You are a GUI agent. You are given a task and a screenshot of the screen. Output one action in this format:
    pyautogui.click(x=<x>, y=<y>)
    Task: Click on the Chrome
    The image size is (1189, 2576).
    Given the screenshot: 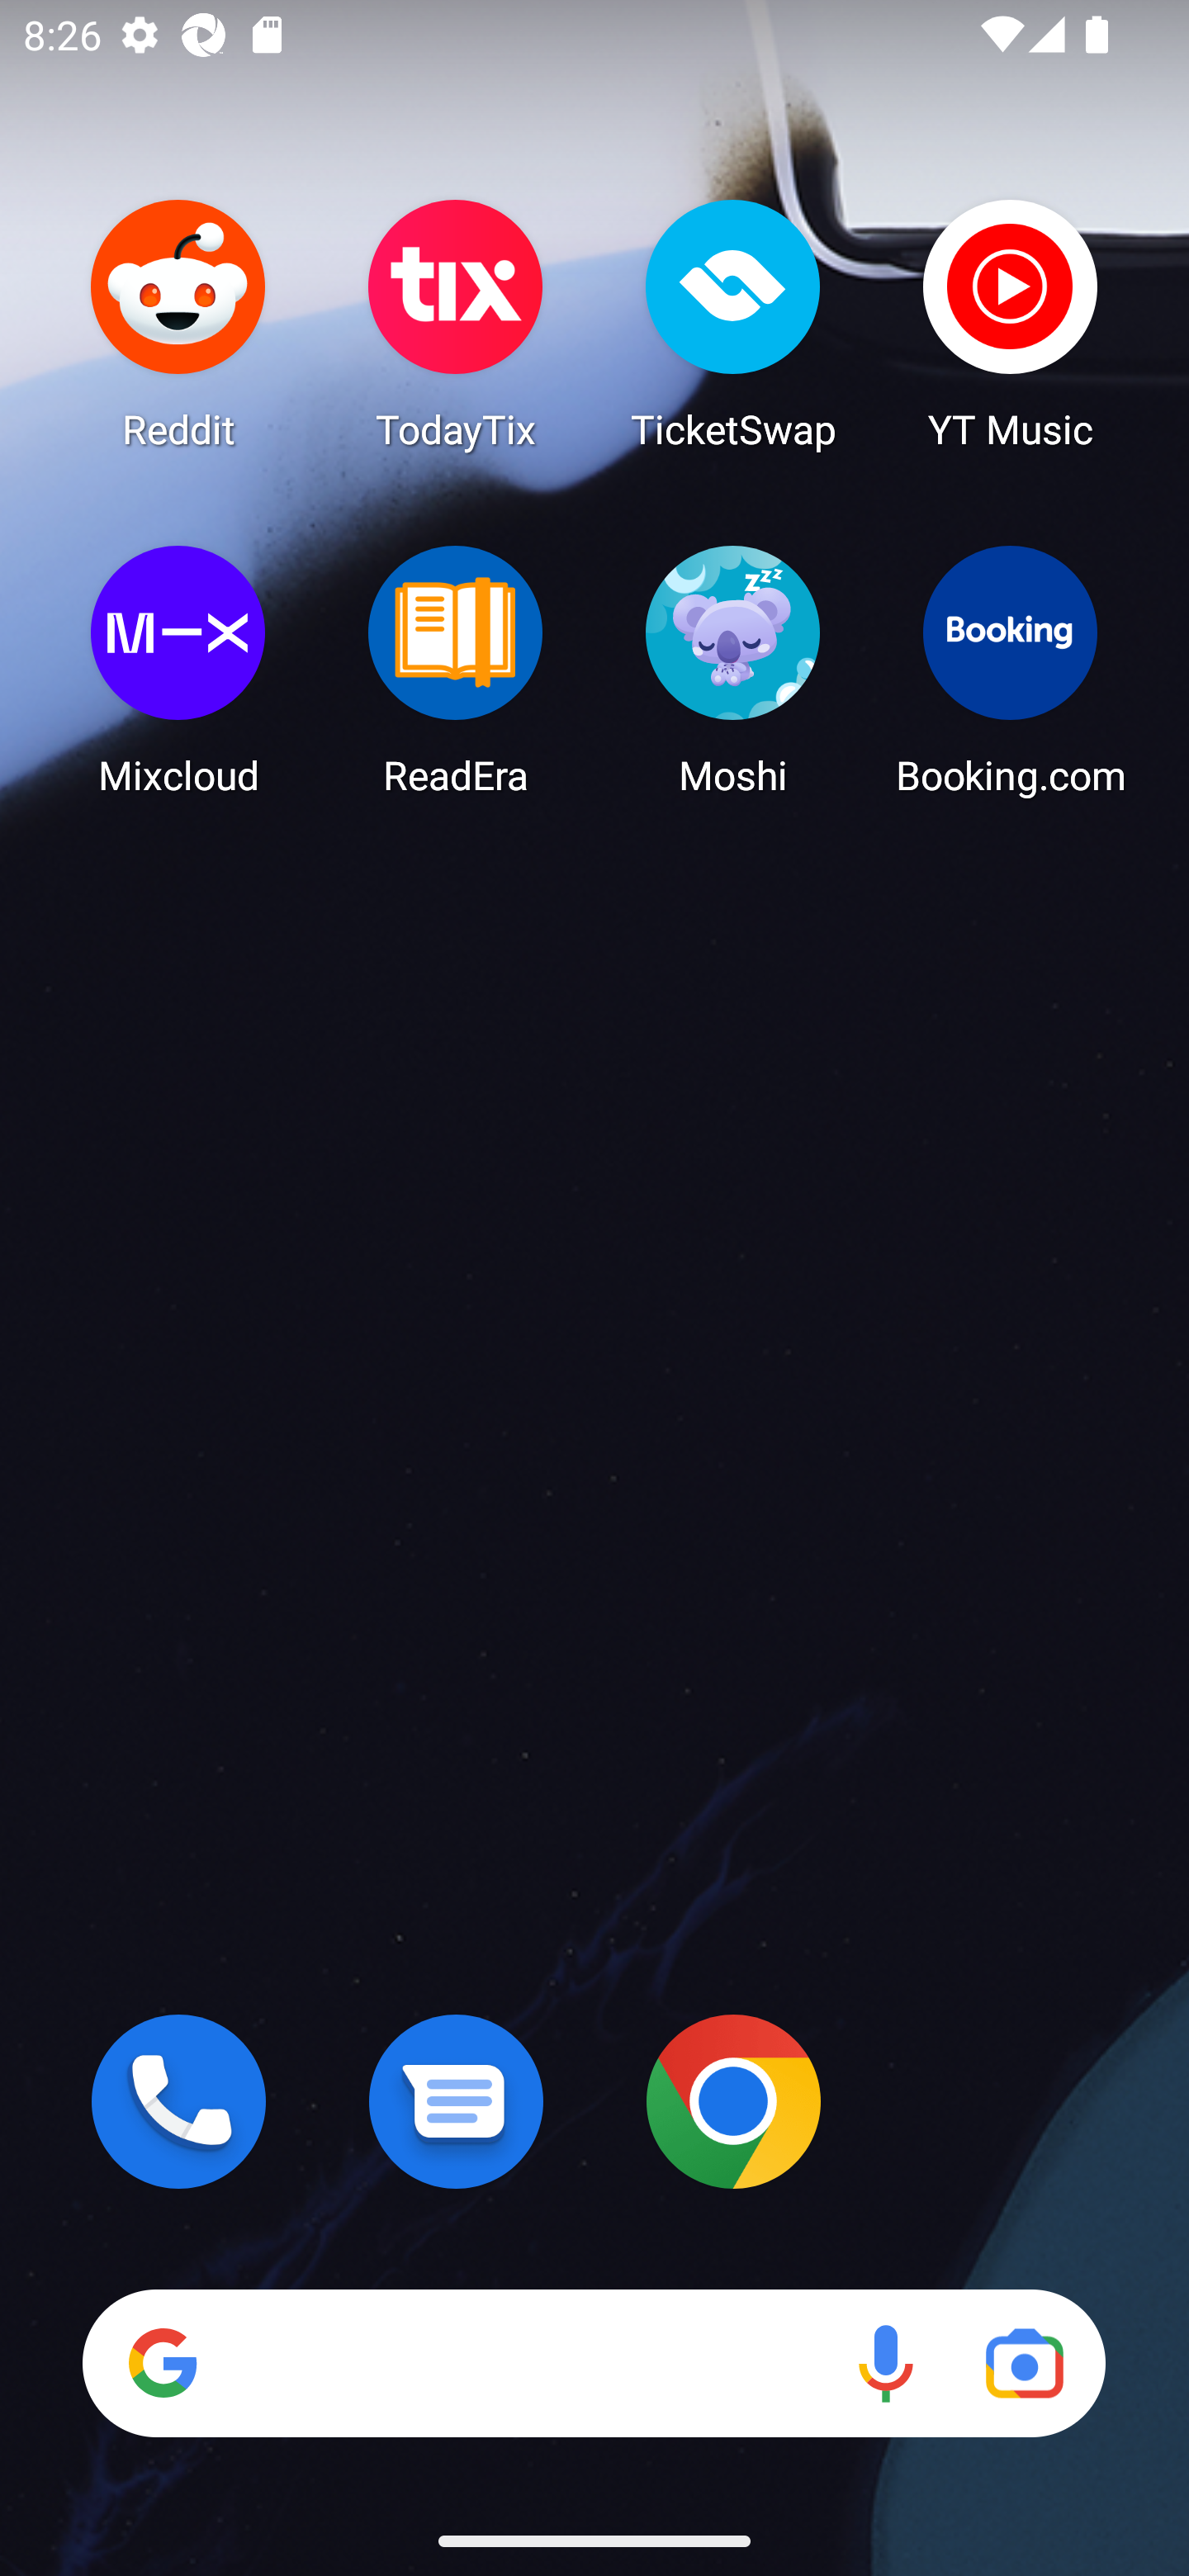 What is the action you would take?
    pyautogui.click(x=733, y=2101)
    